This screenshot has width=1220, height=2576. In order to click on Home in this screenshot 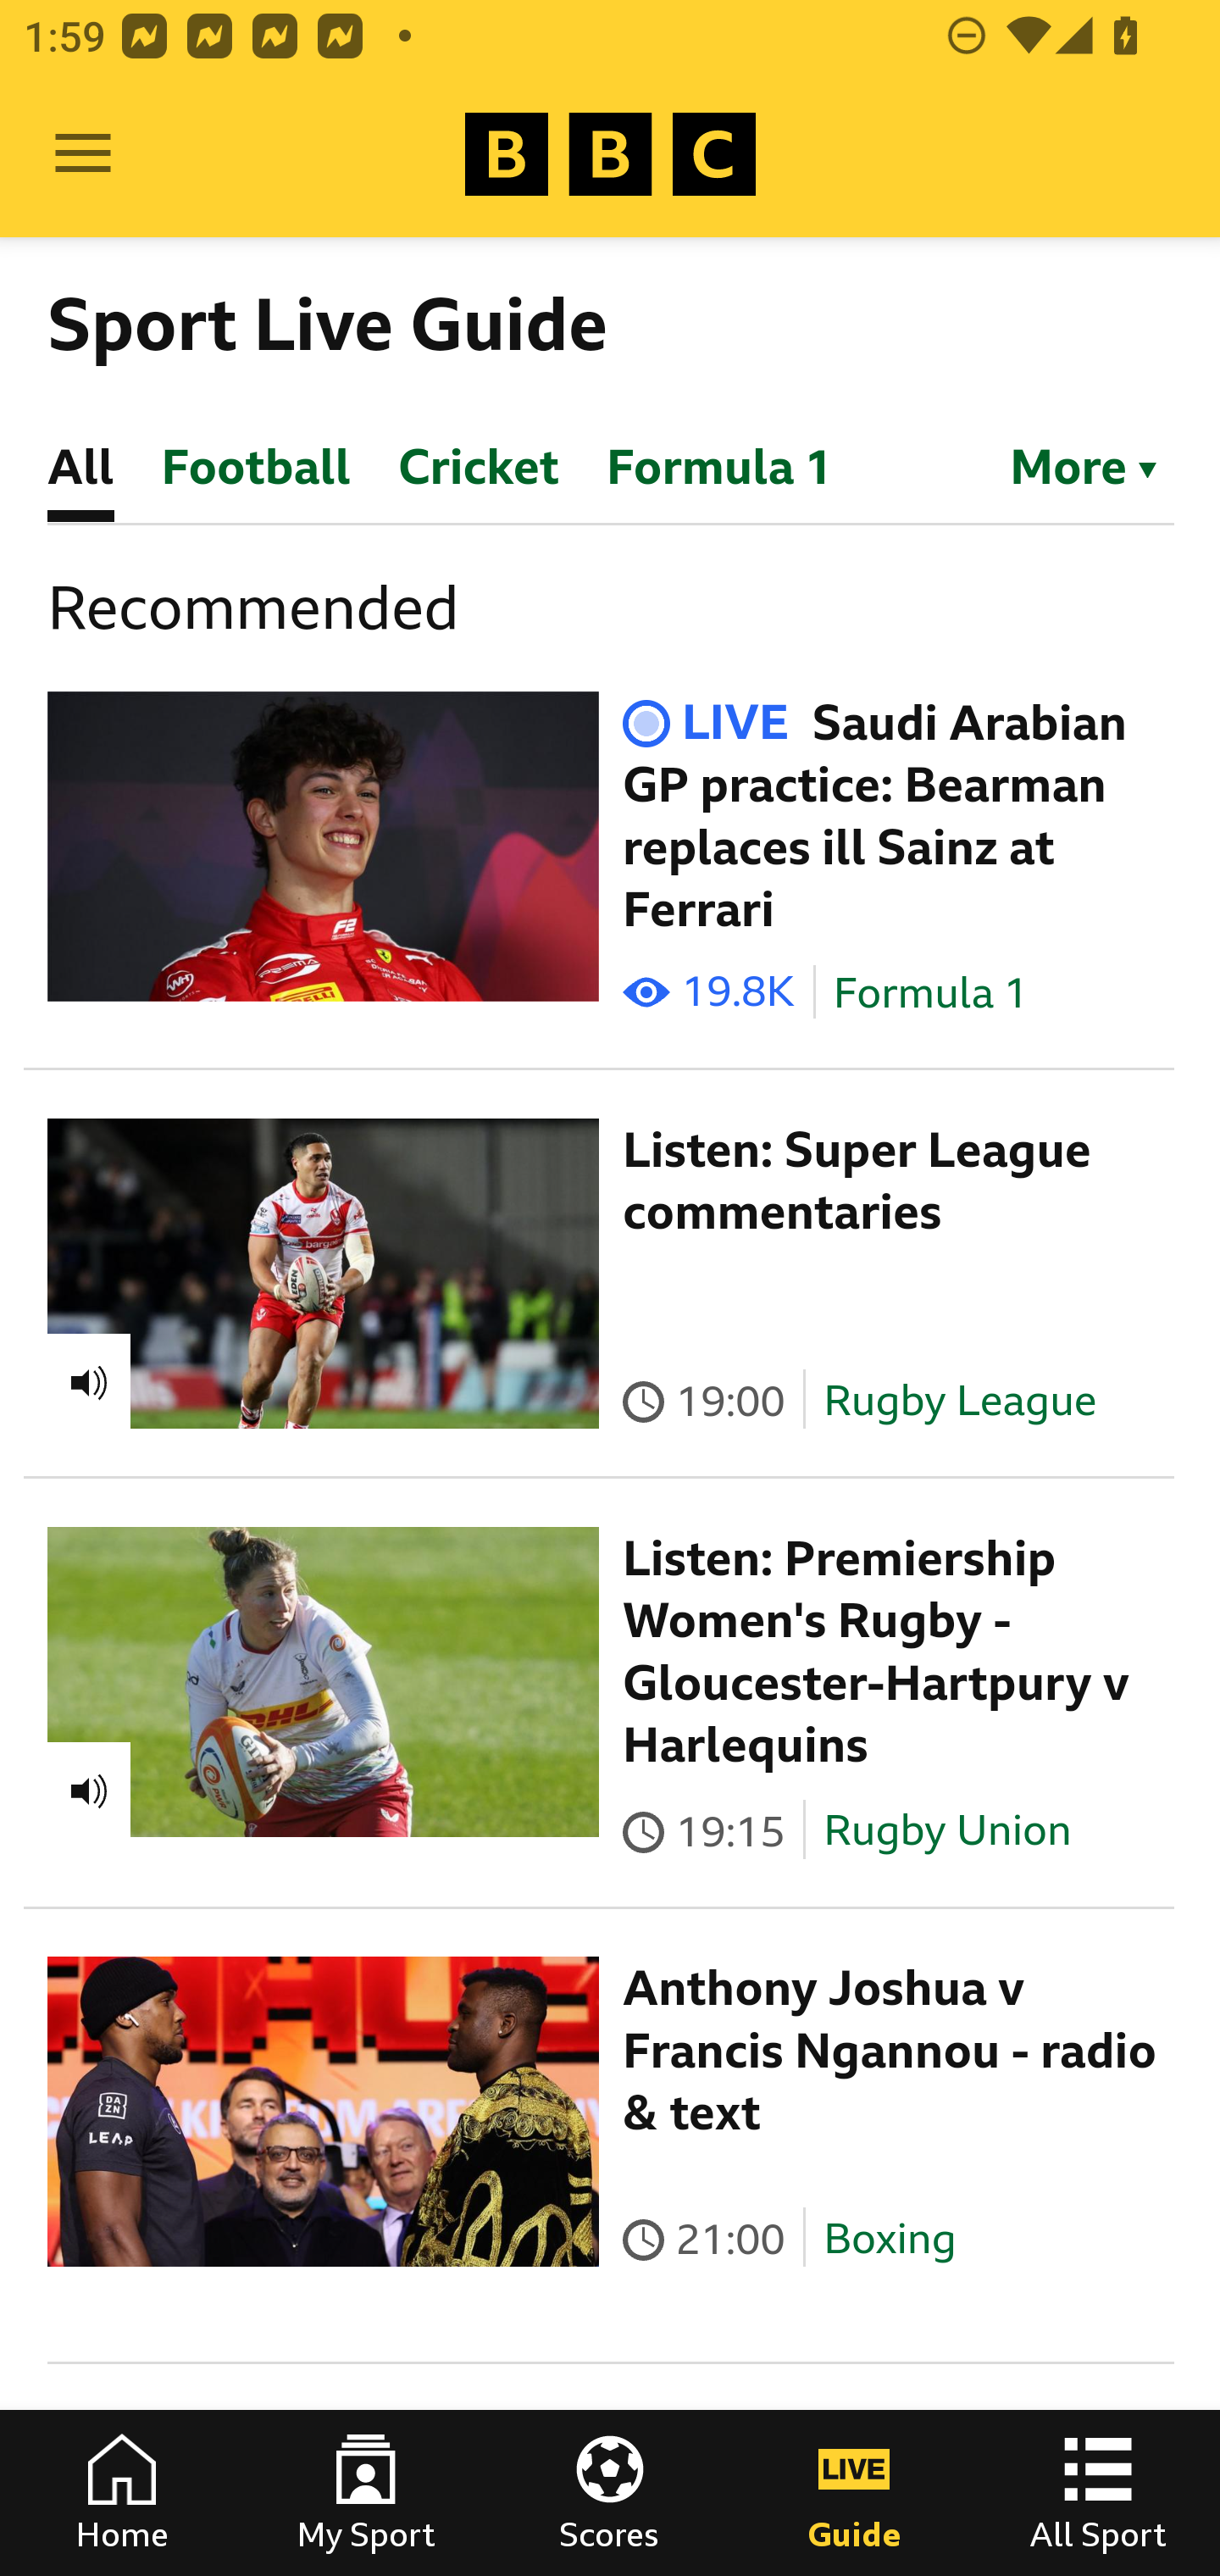, I will do `click(122, 2493)`.